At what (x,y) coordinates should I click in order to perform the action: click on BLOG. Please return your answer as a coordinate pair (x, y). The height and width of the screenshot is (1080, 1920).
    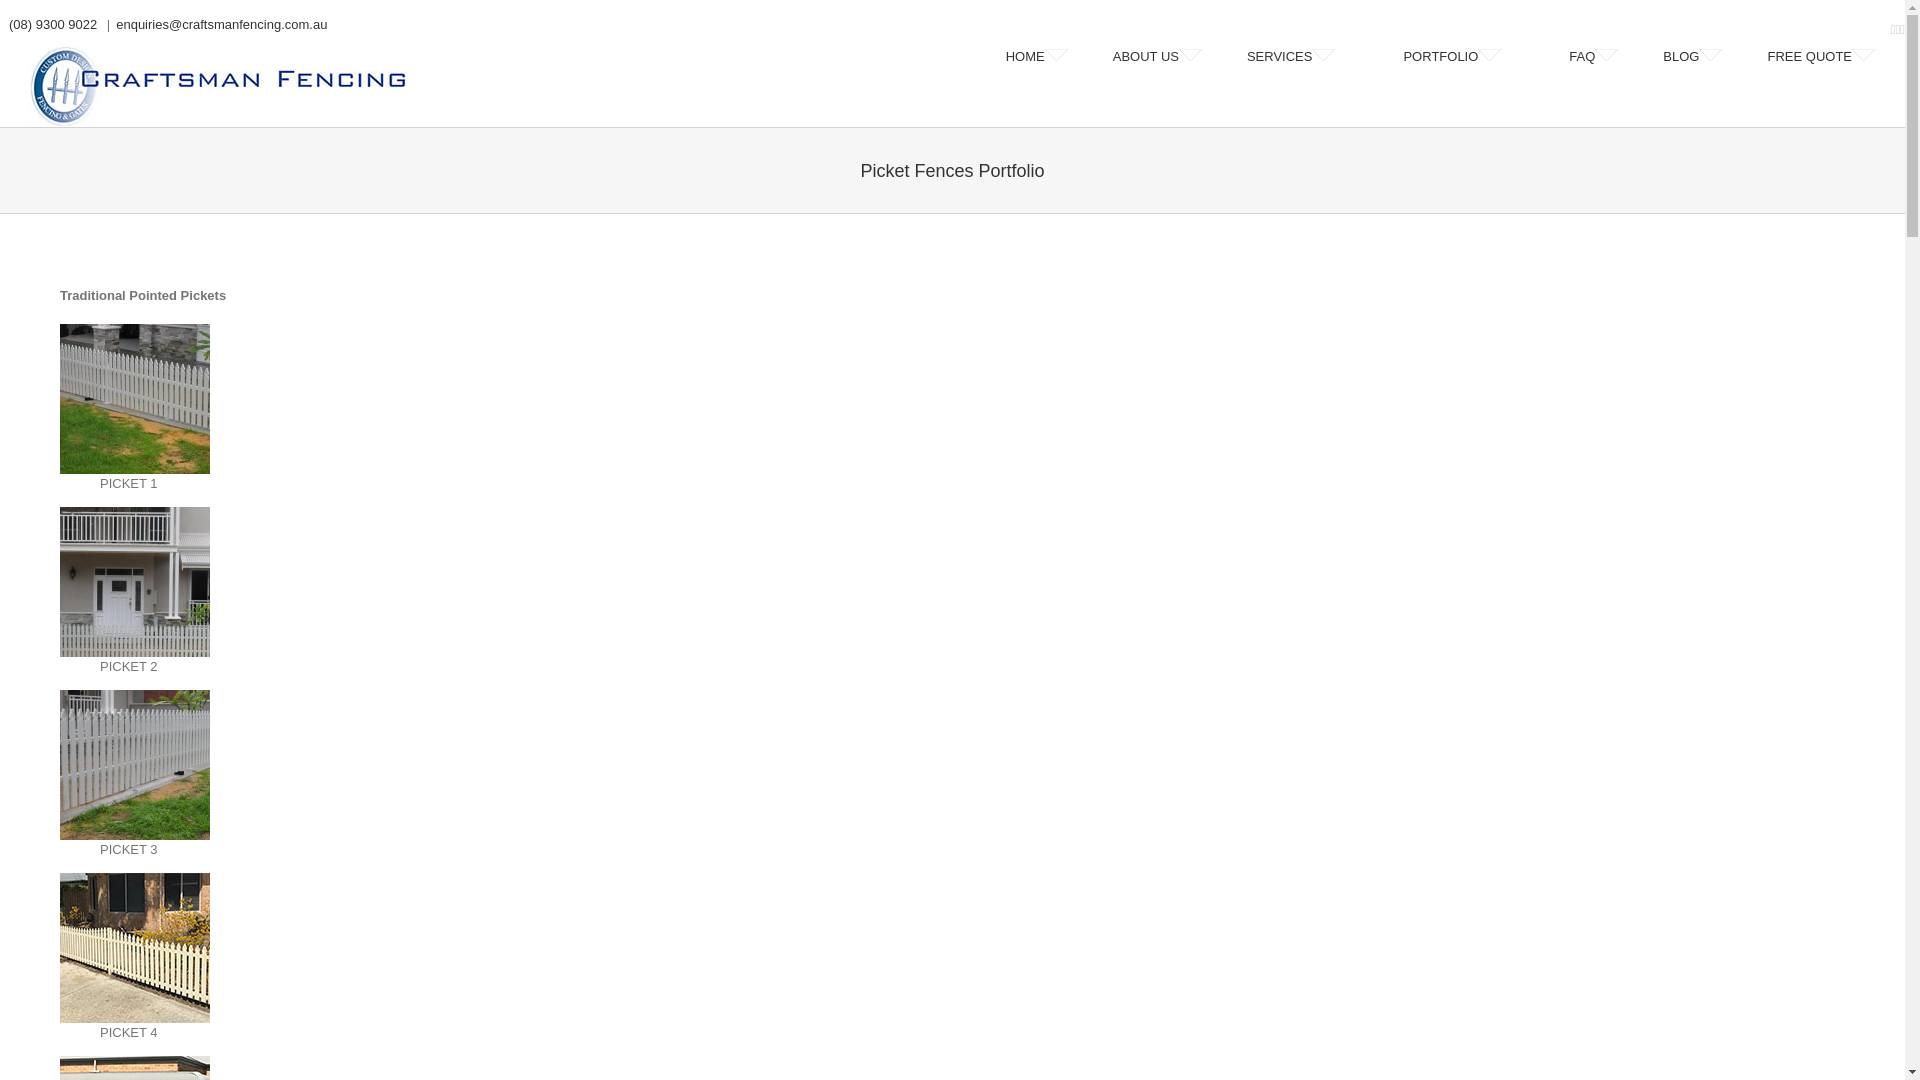
    Looking at the image, I should click on (1692, 57).